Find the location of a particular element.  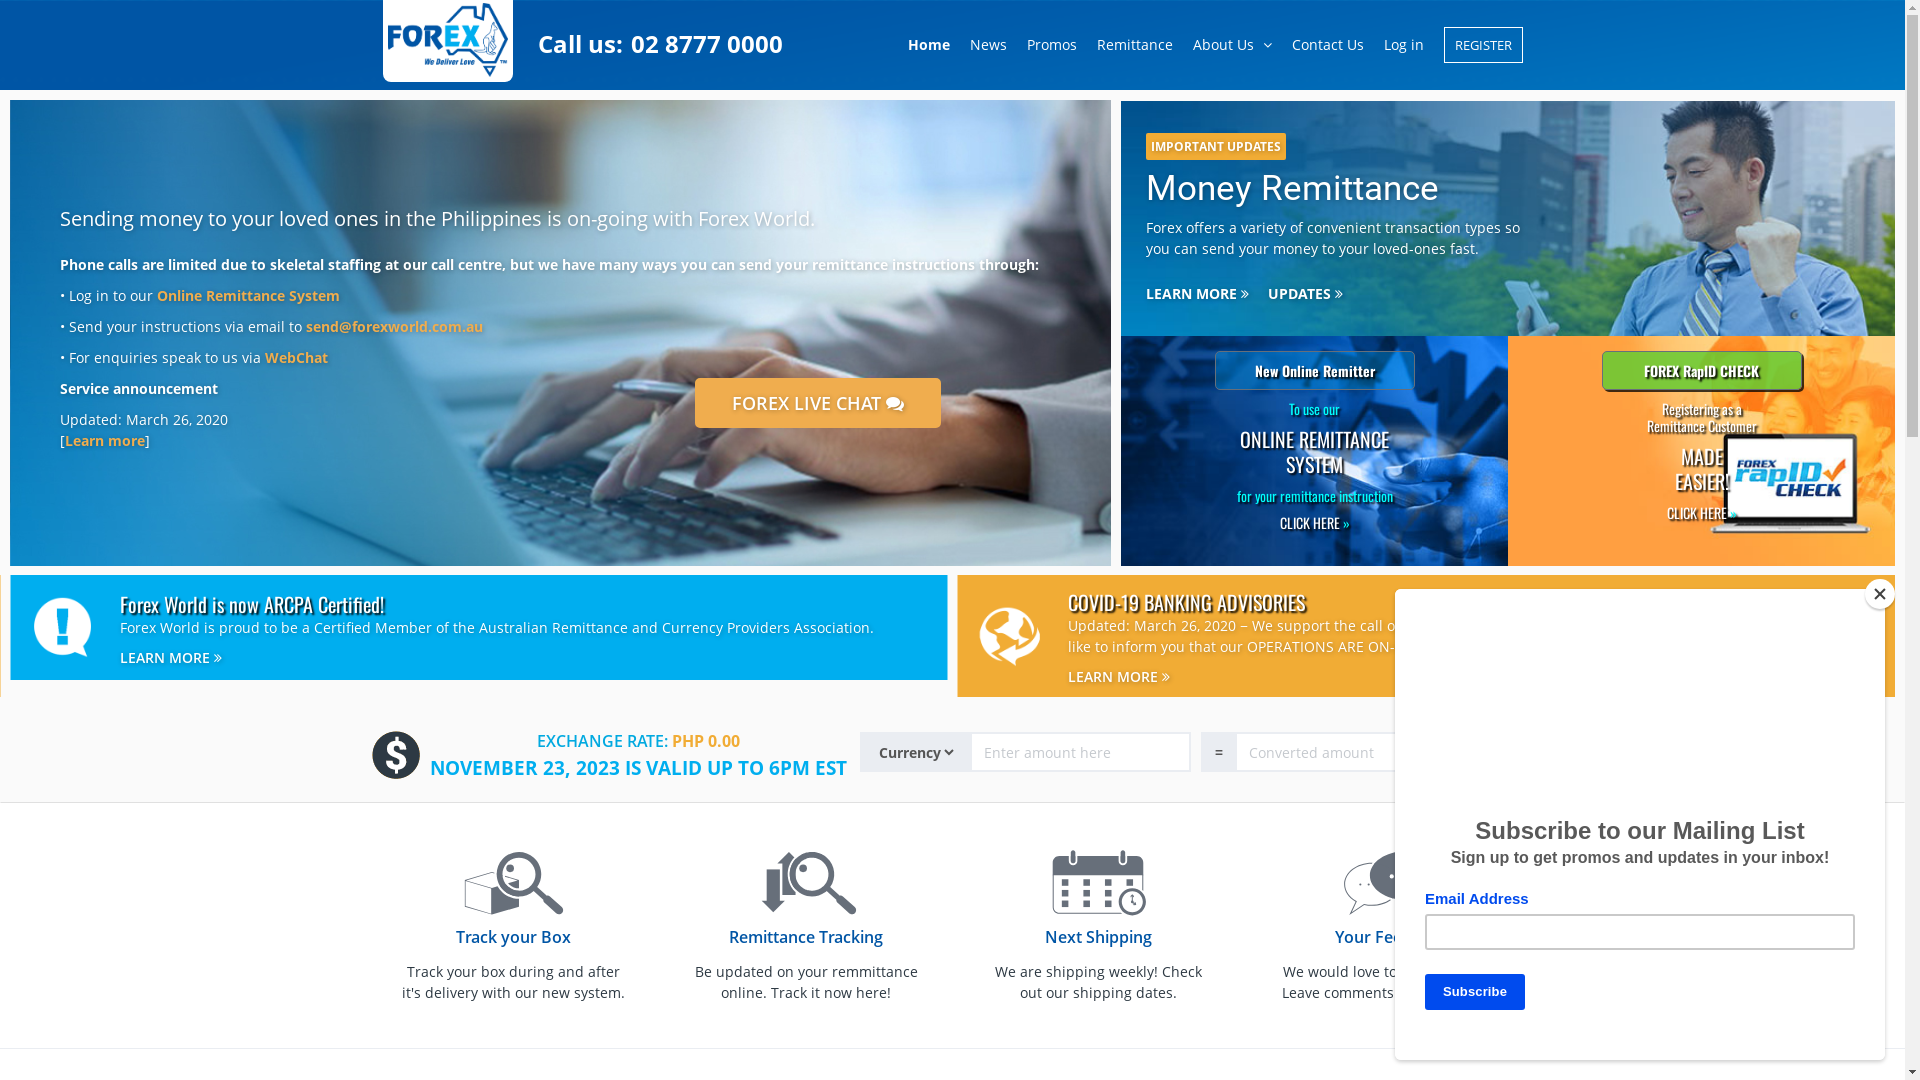

Online Remittance System is located at coordinates (248, 296).